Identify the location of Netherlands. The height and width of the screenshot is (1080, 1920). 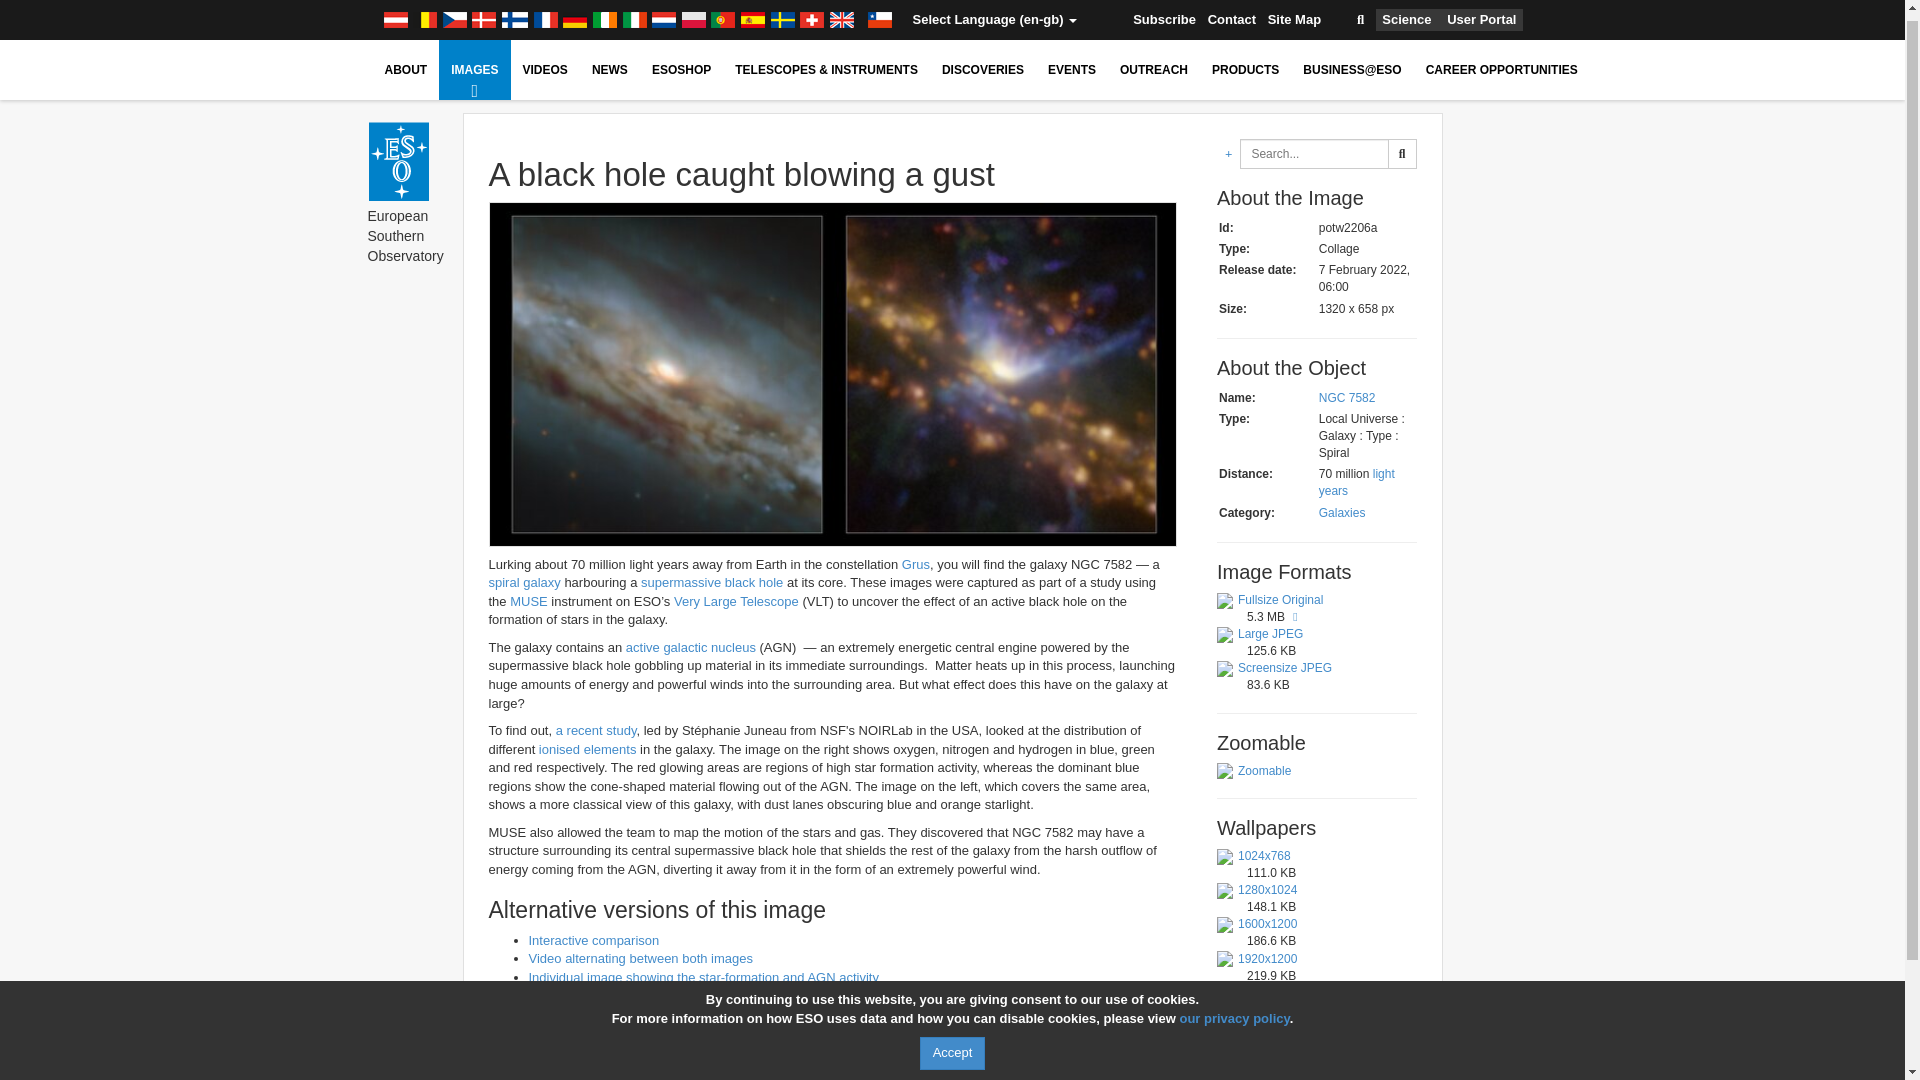
(664, 12).